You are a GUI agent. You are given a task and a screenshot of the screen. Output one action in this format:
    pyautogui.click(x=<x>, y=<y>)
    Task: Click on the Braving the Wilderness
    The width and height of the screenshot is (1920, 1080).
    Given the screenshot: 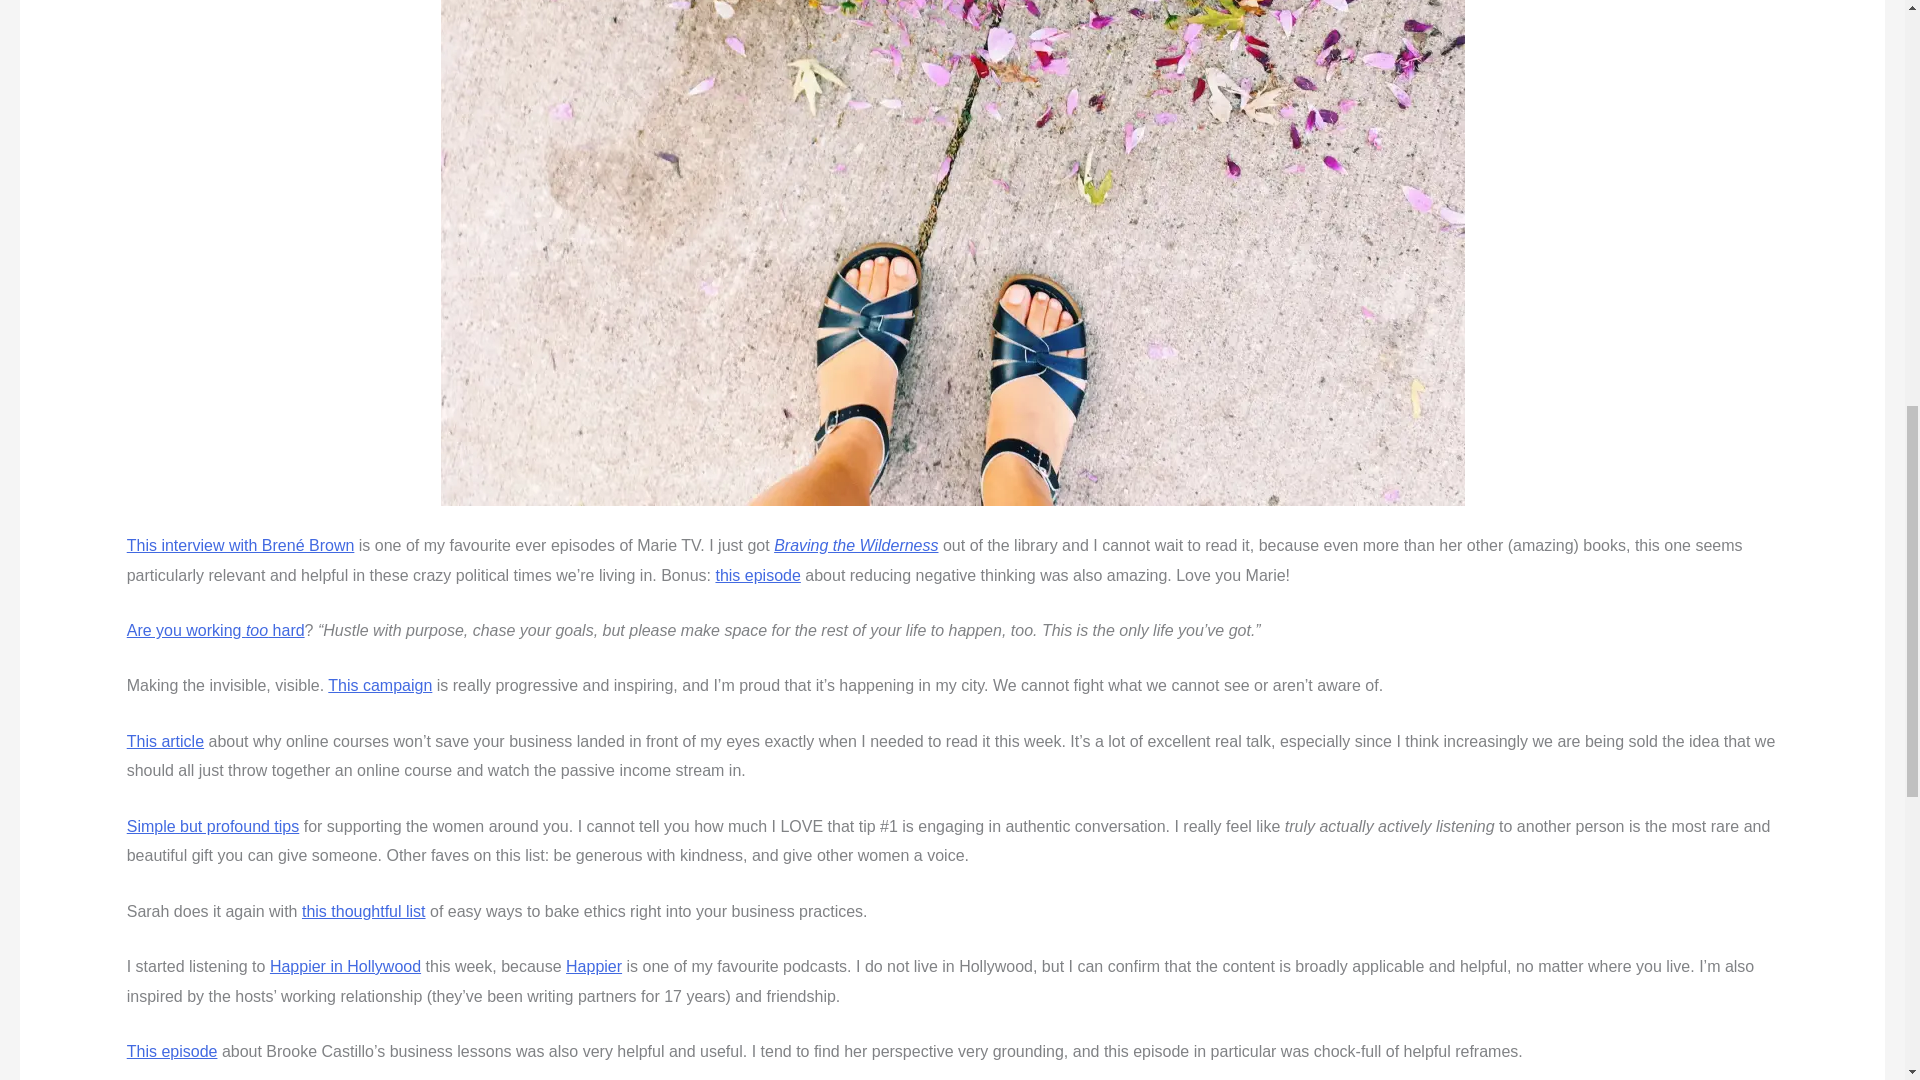 What is the action you would take?
    pyautogui.click(x=856, y=545)
    